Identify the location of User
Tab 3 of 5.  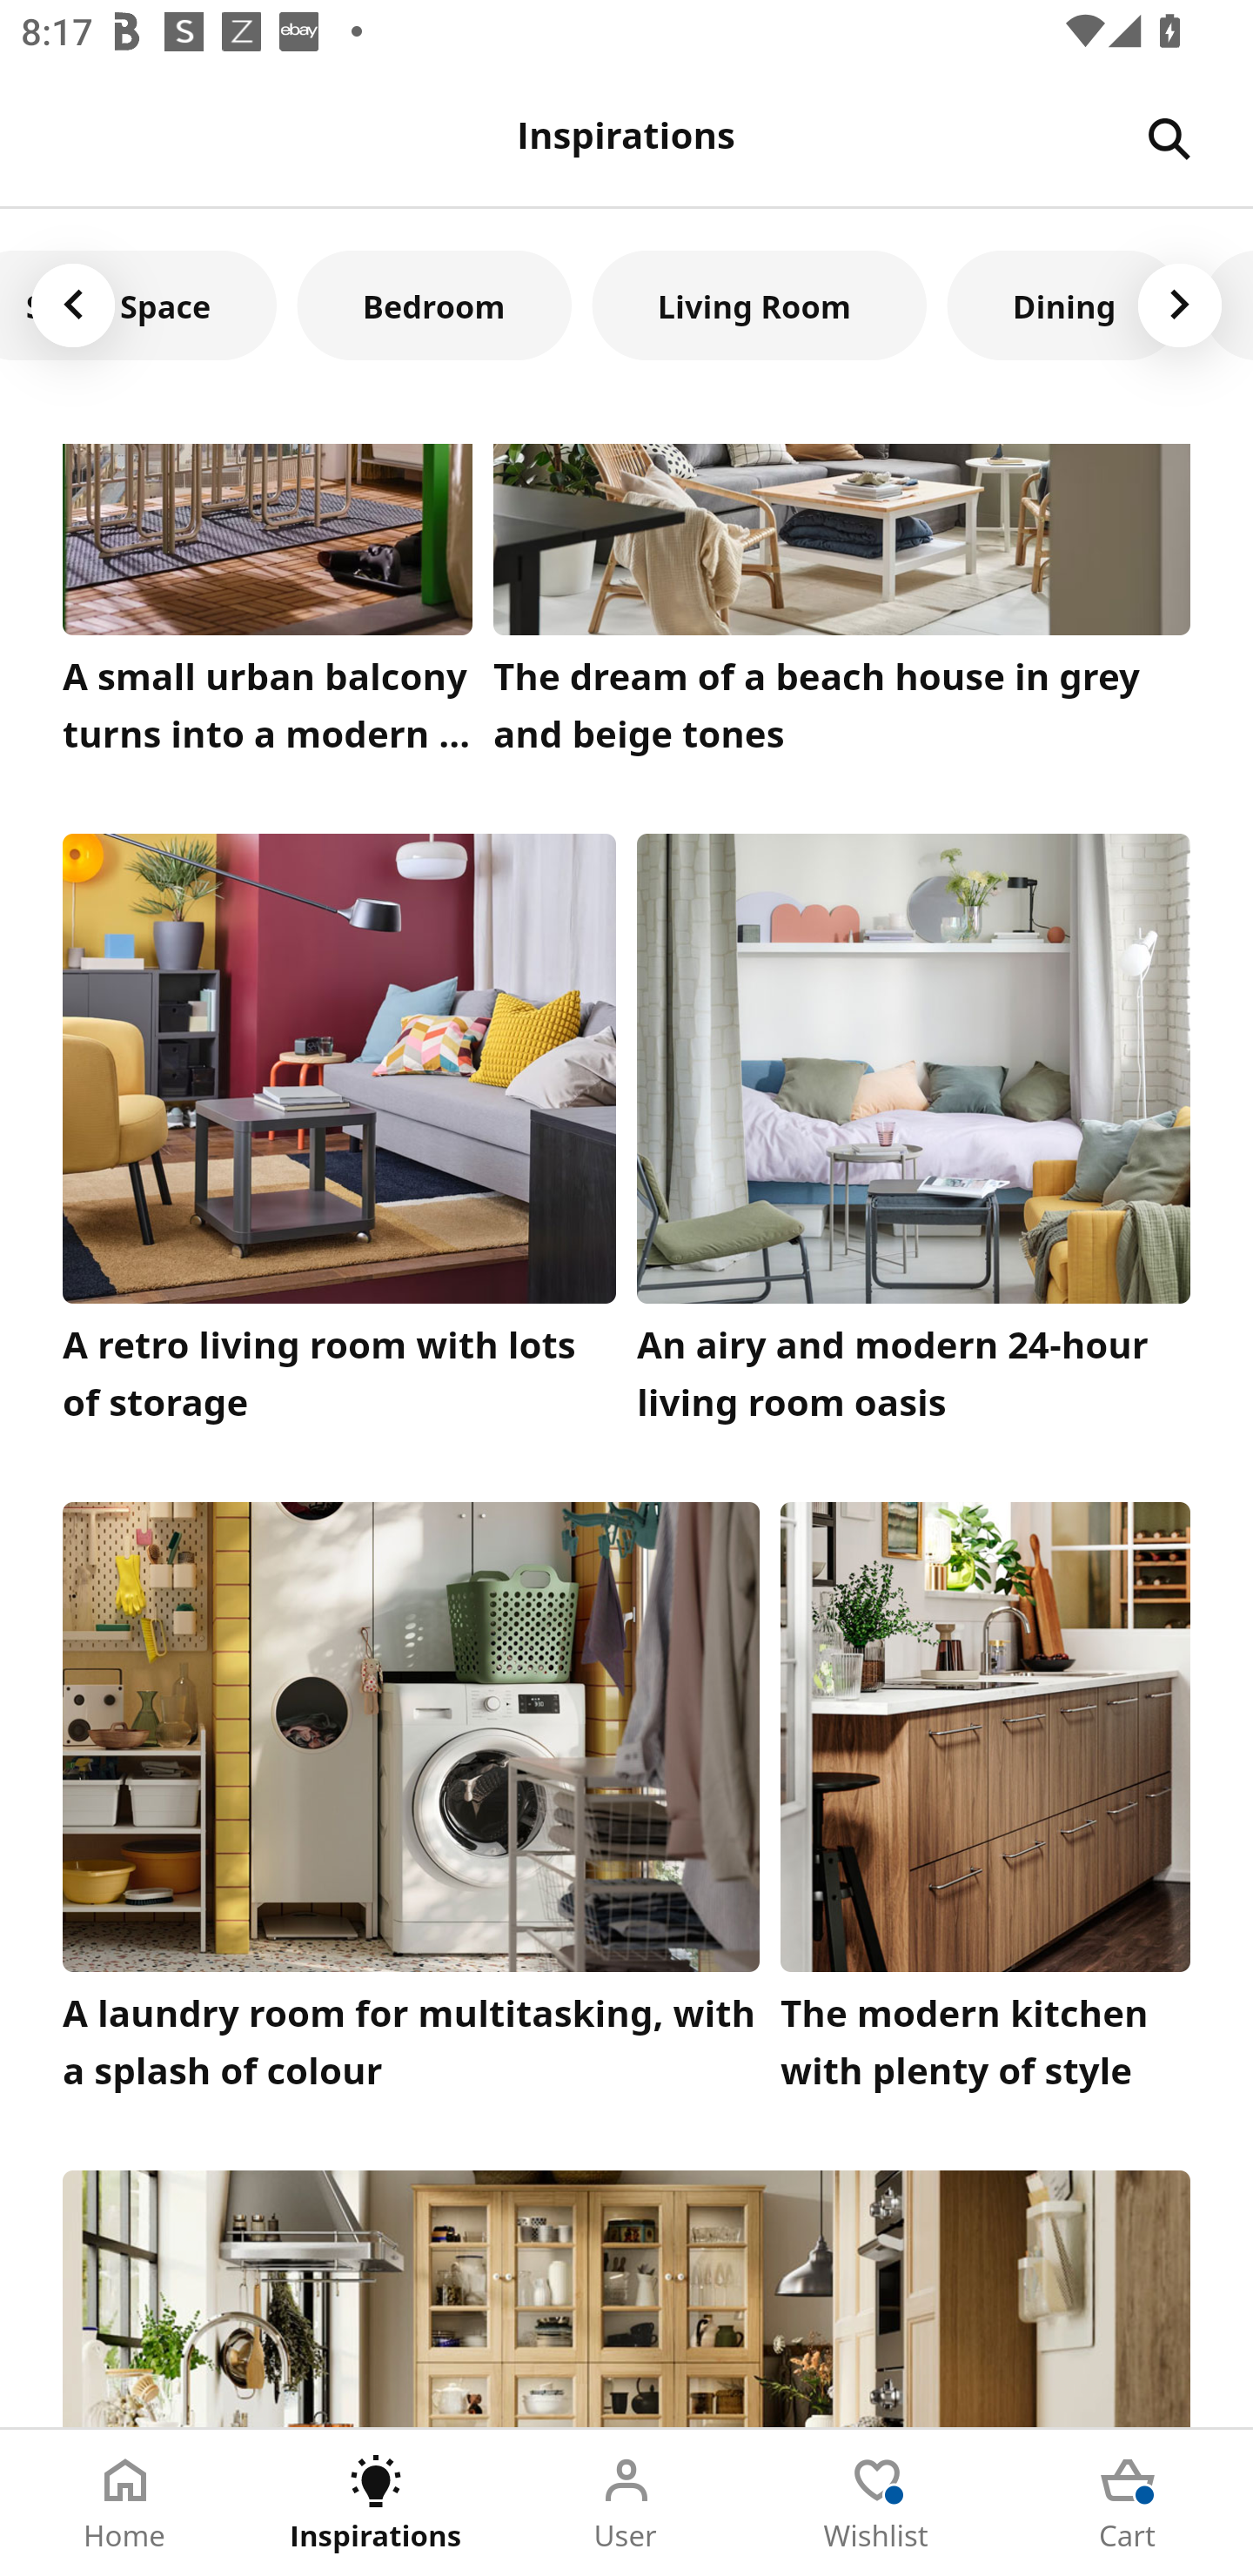
(626, 2503).